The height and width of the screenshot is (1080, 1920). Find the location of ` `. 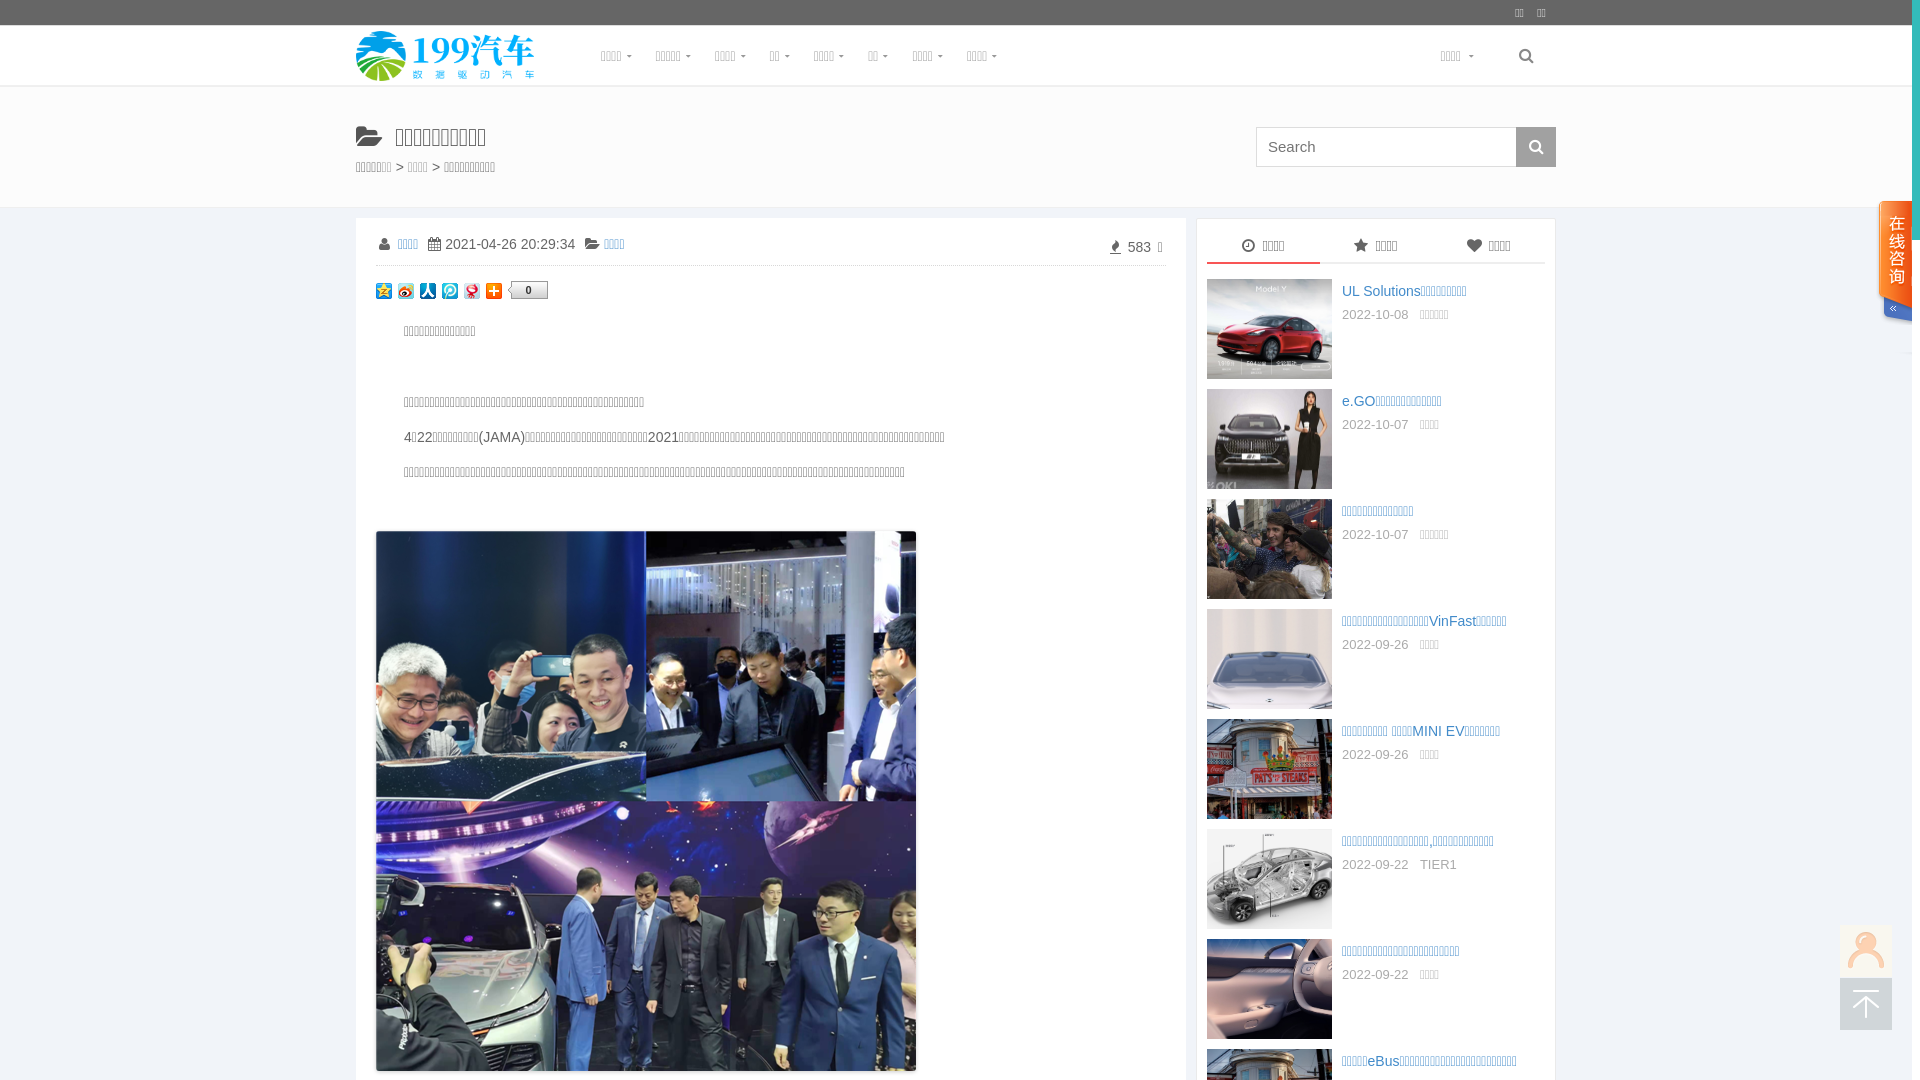

  is located at coordinates (1894, 278).